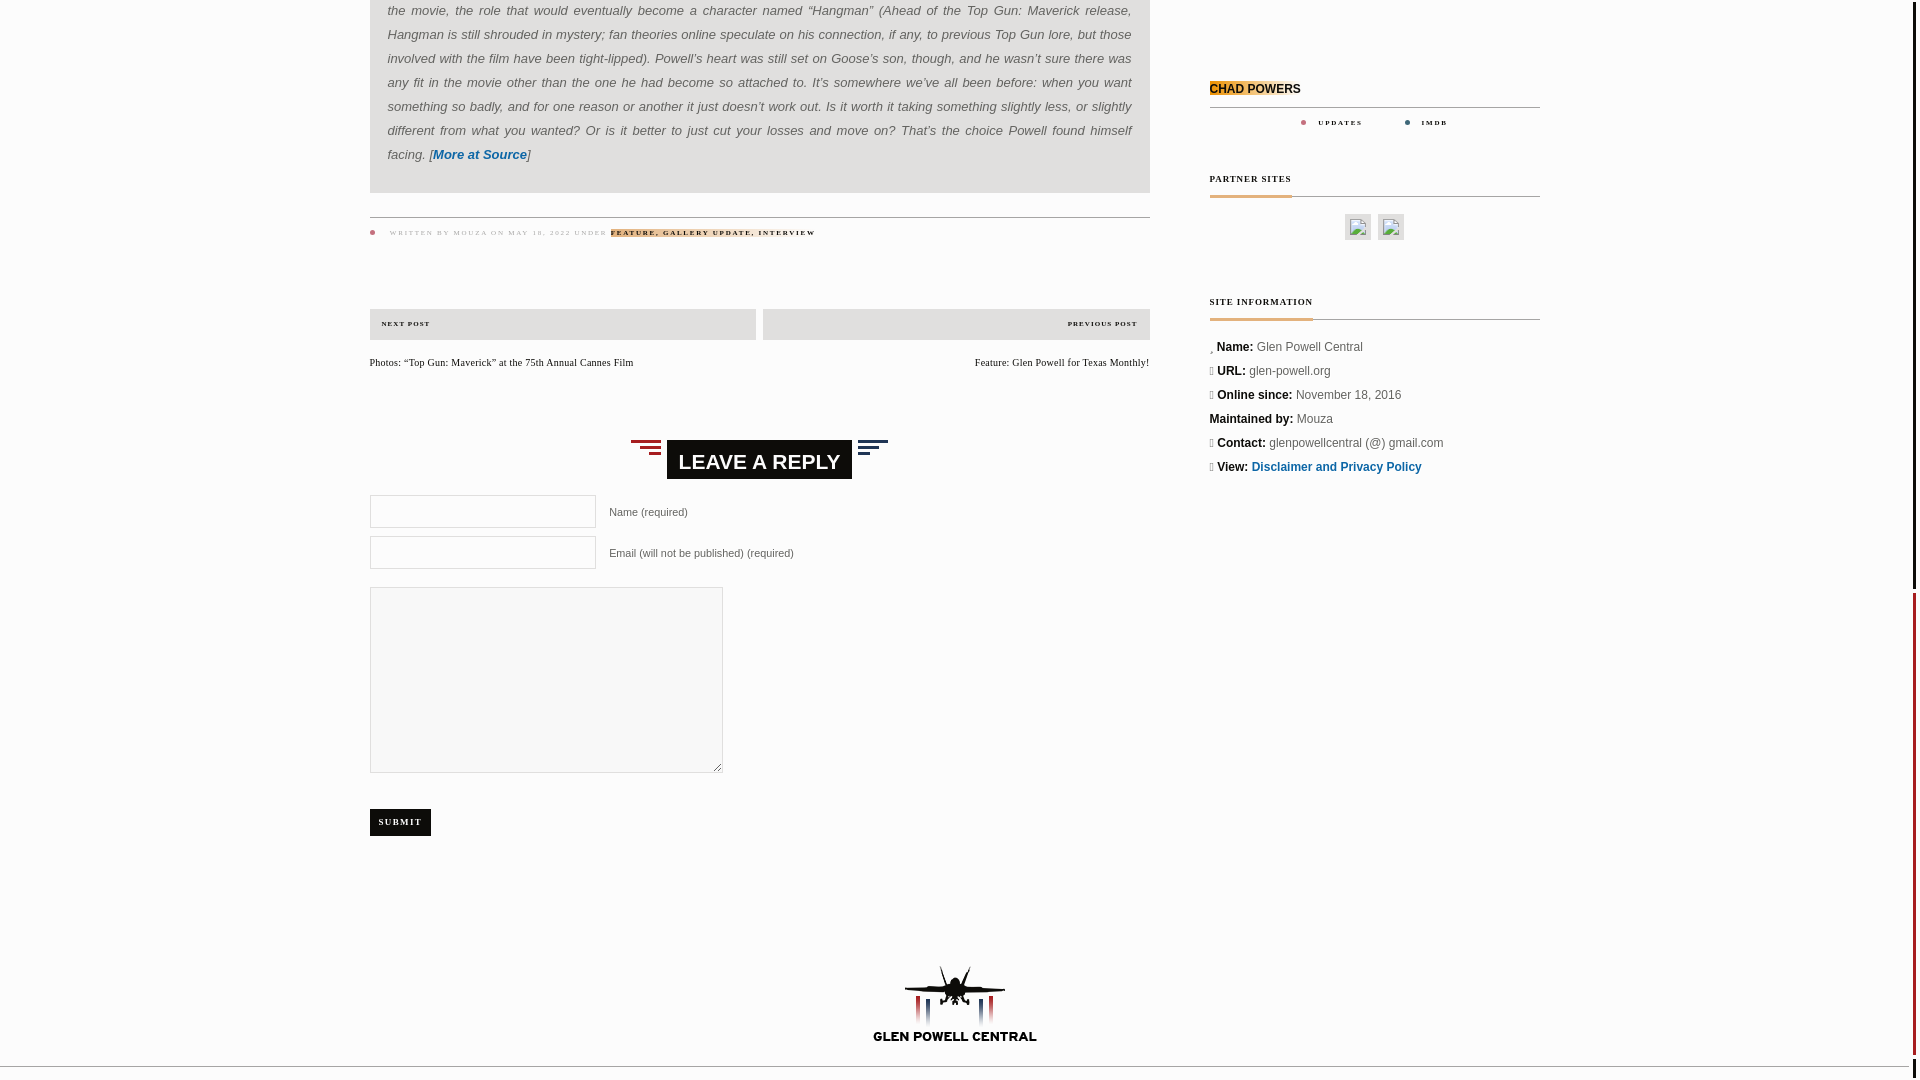 This screenshot has width=1920, height=1080. Describe the element at coordinates (1434, 122) in the screenshot. I see `IMDB` at that location.